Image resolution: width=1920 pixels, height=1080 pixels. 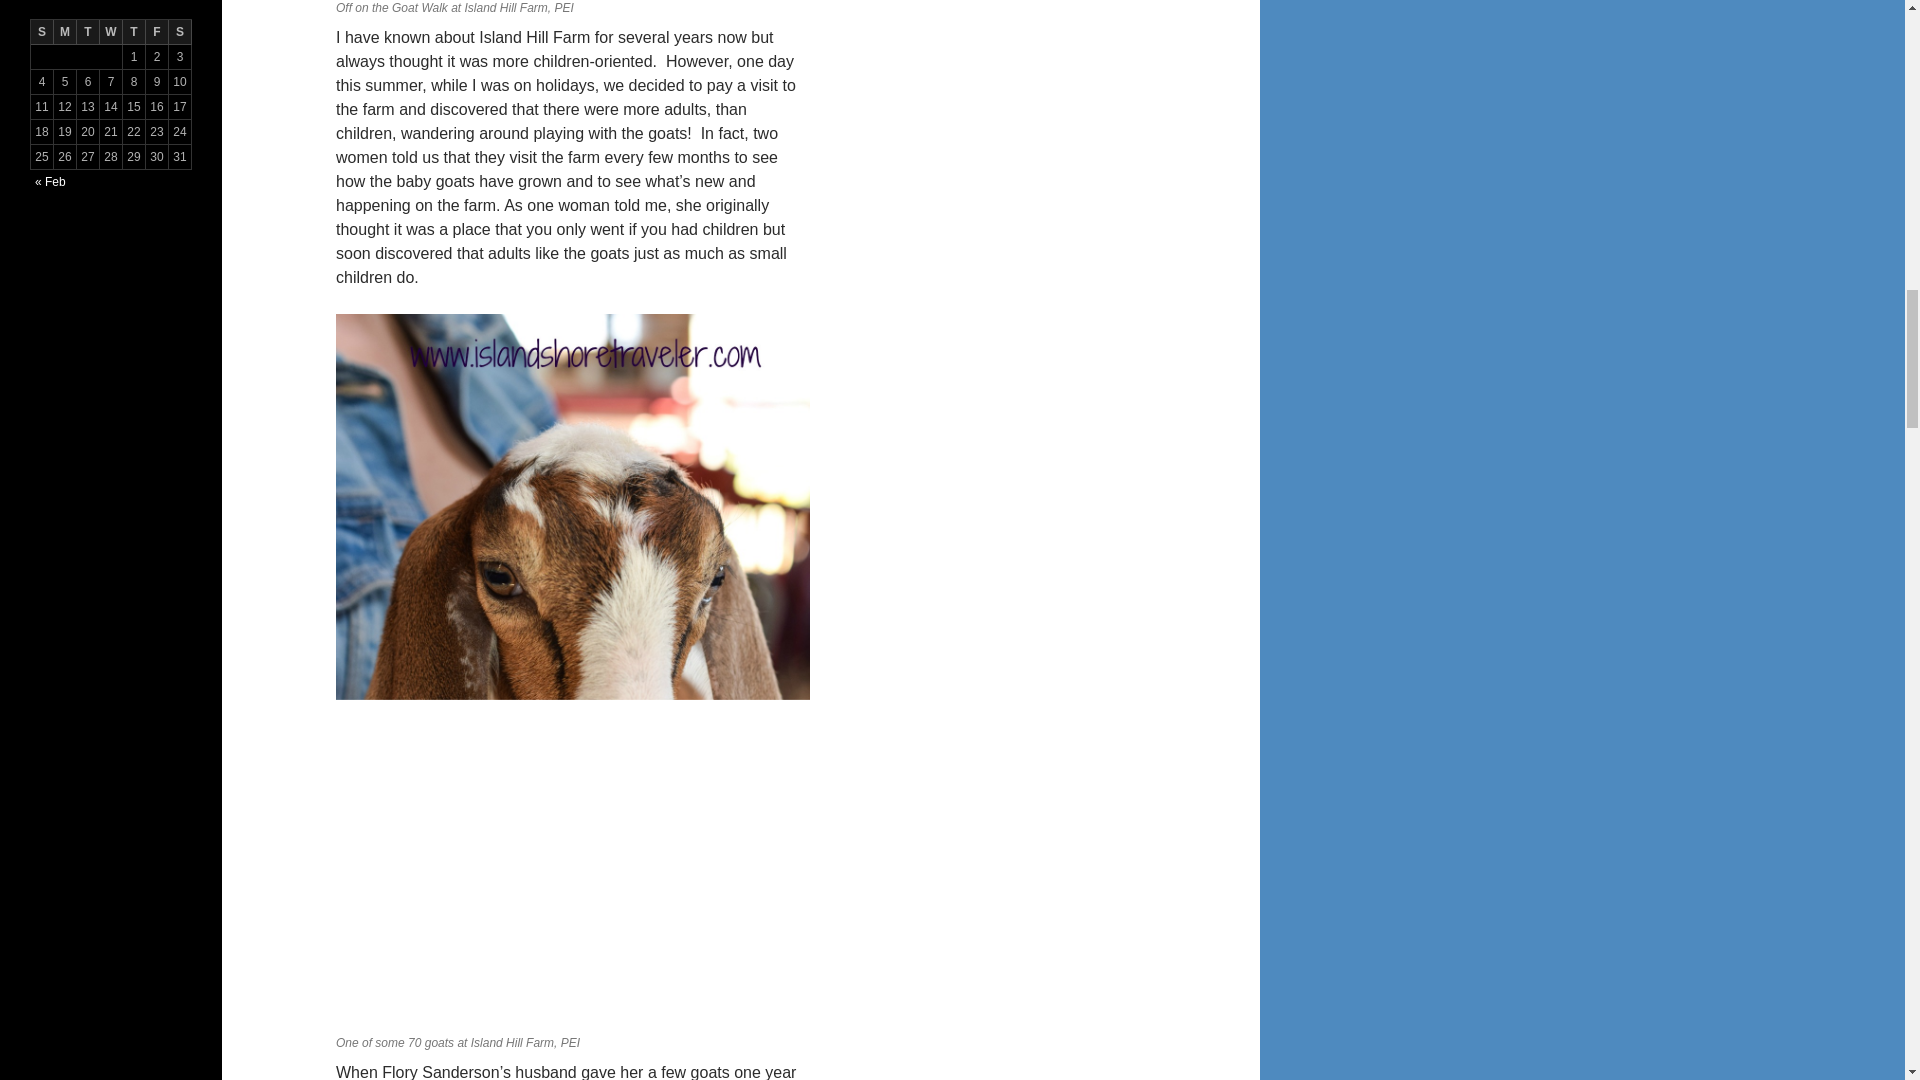 I want to click on Thursday, so click(x=134, y=32).